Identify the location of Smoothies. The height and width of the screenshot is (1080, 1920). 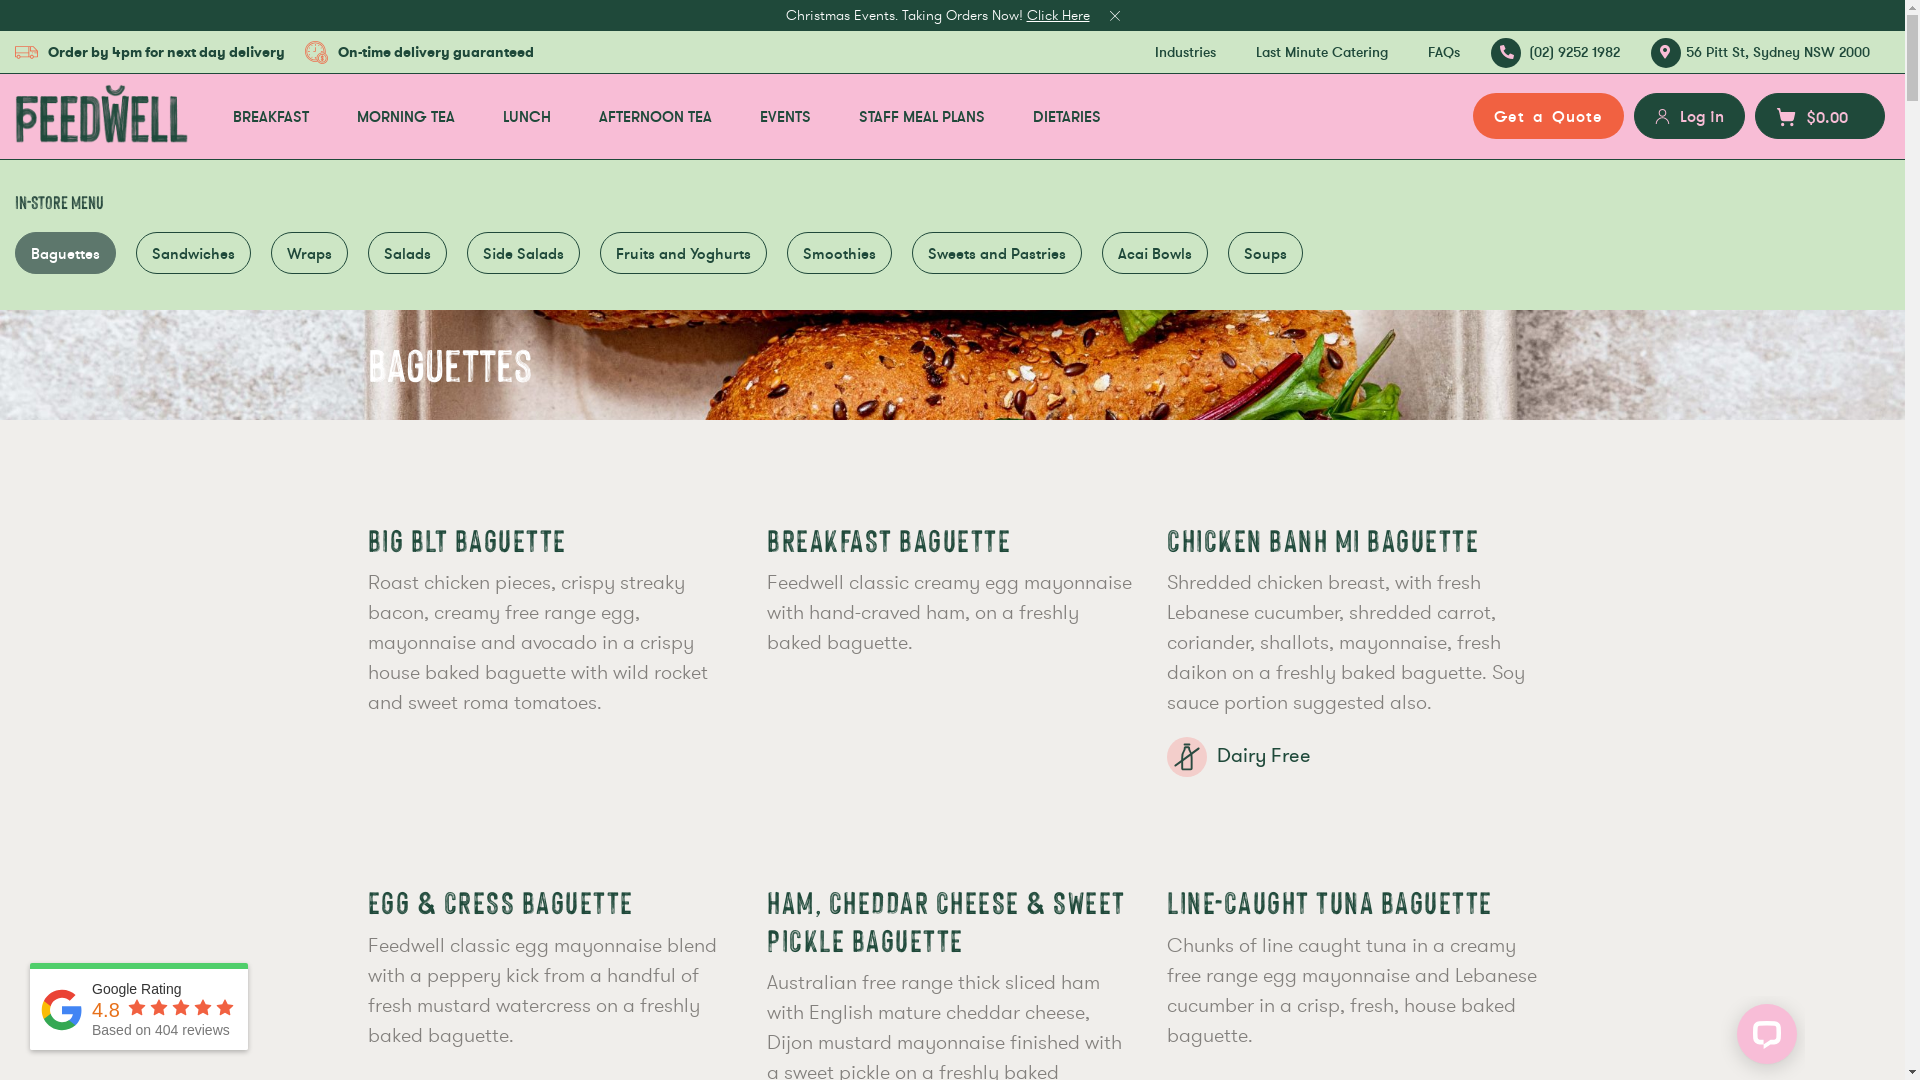
(840, 254).